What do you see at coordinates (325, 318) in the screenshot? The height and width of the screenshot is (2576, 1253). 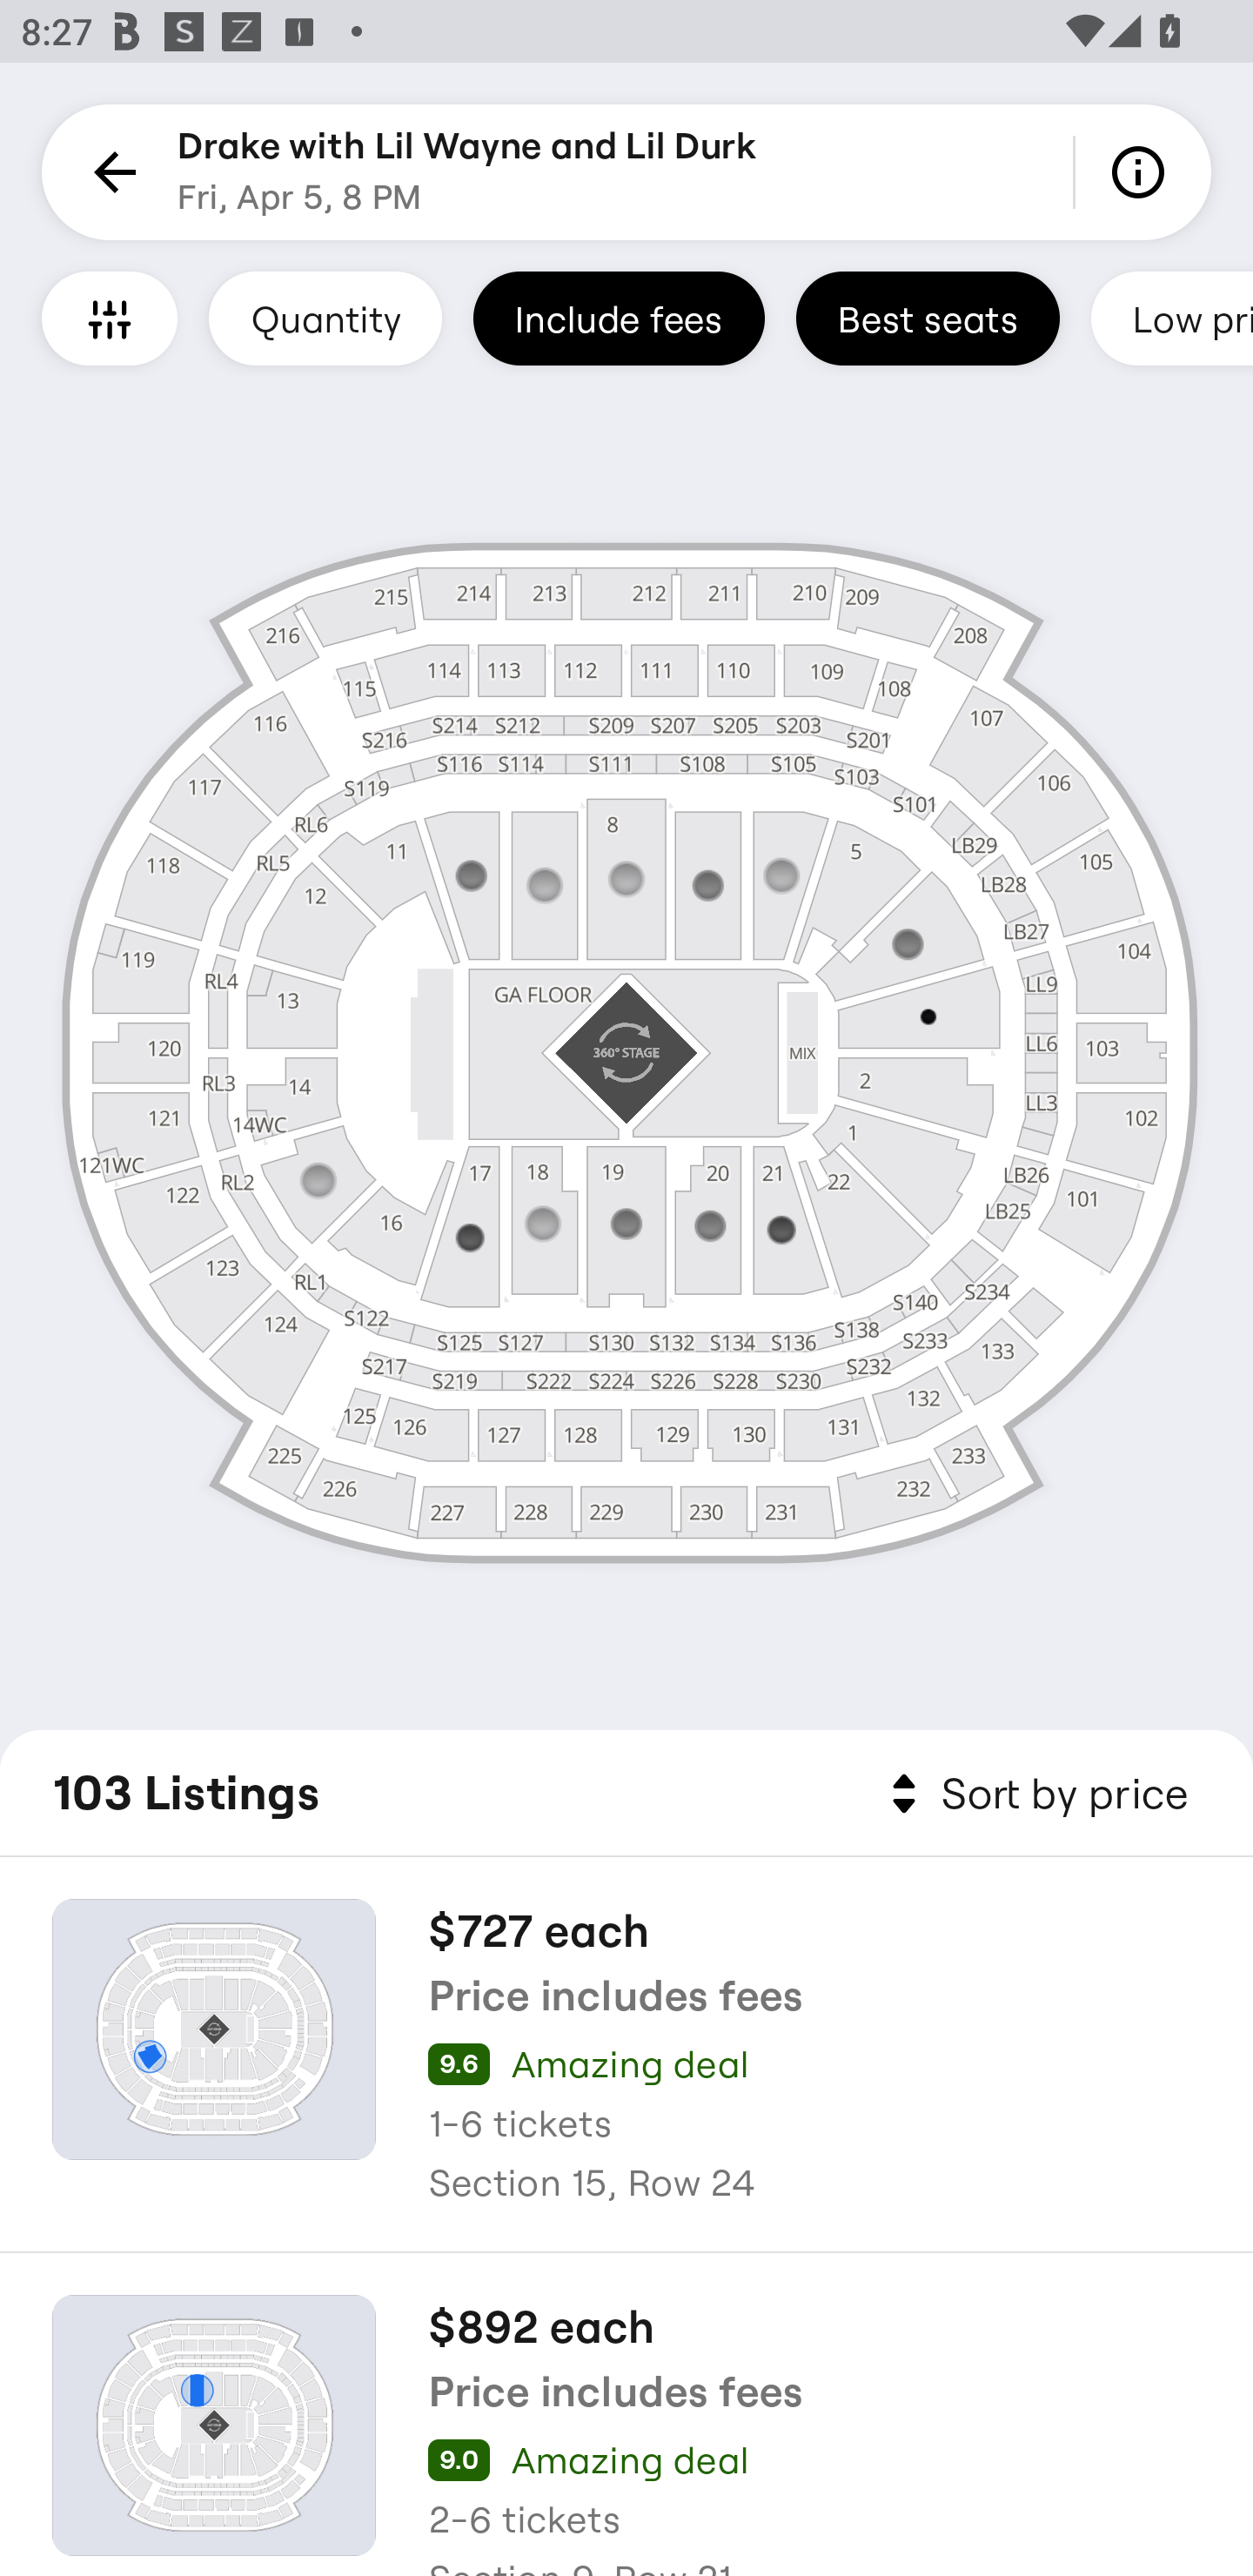 I see `Quantity` at bounding box center [325, 318].